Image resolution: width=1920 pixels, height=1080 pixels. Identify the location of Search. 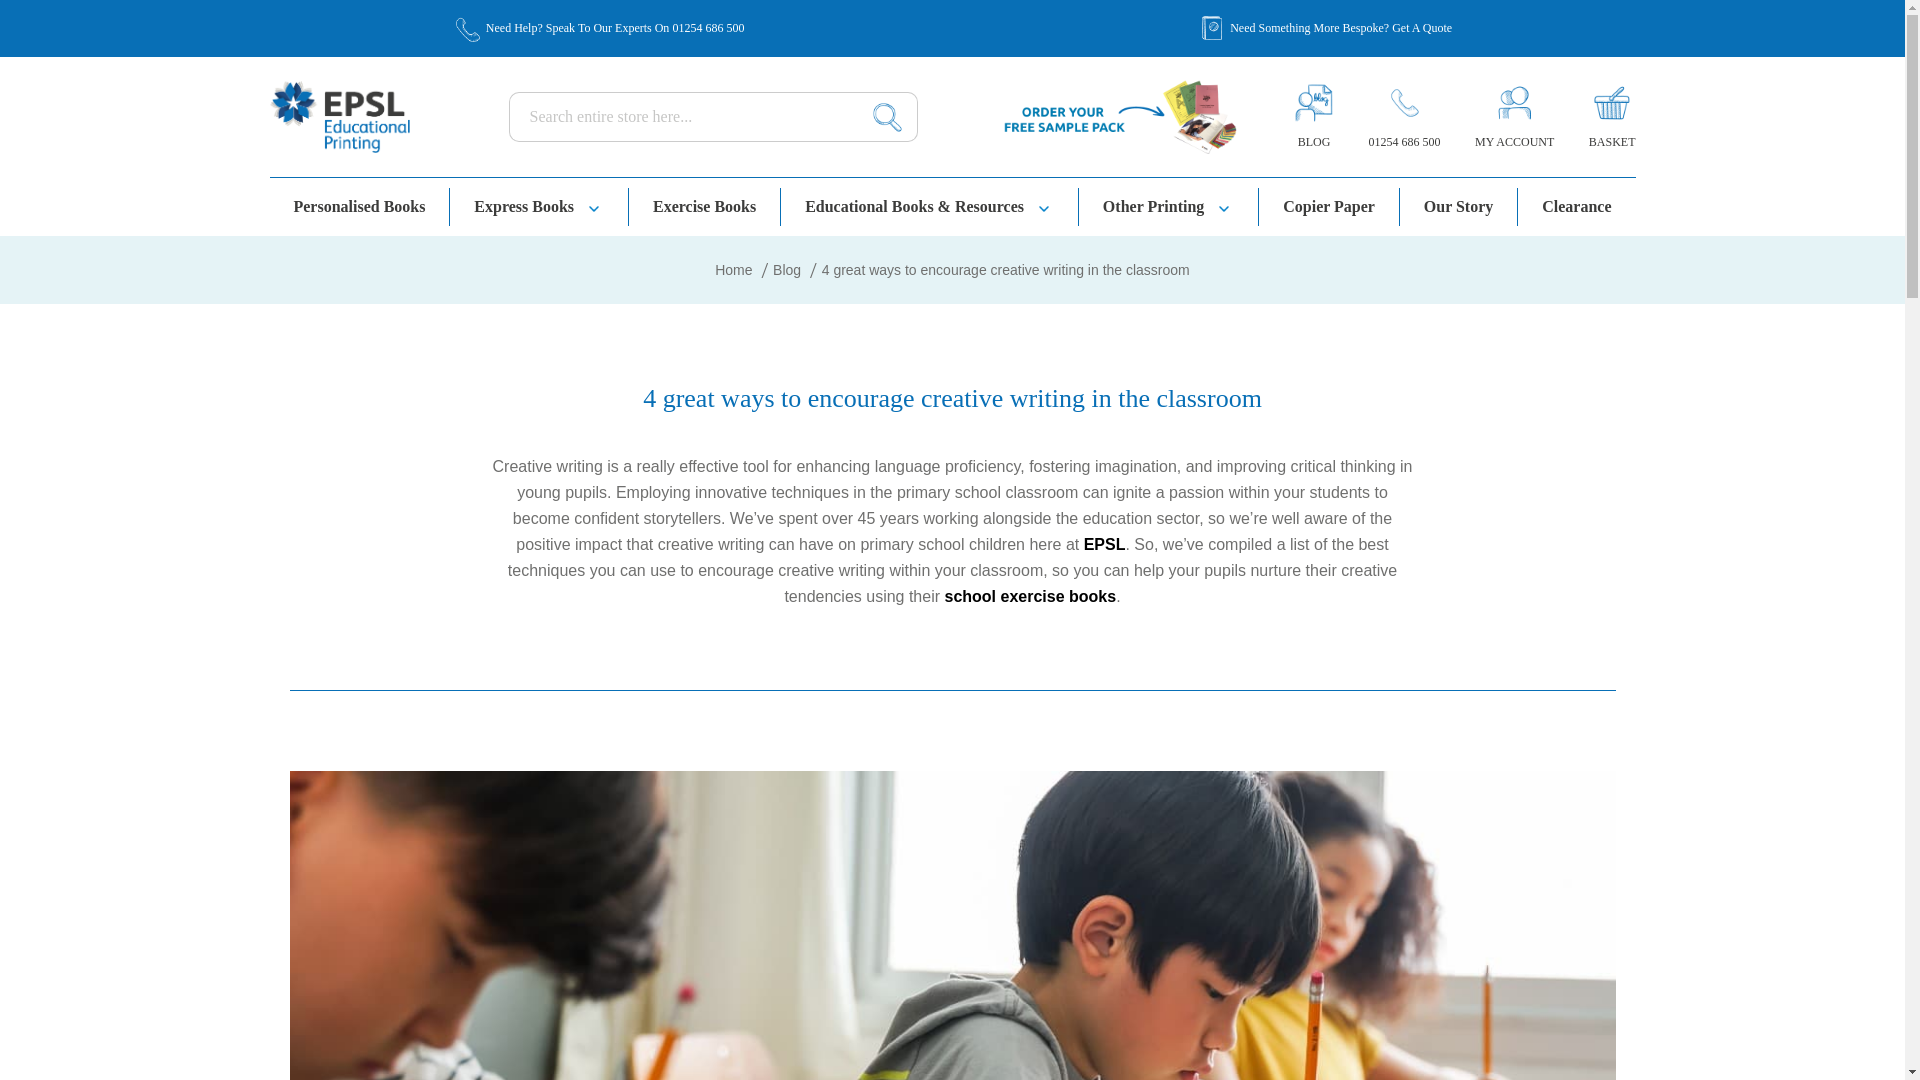
(888, 116).